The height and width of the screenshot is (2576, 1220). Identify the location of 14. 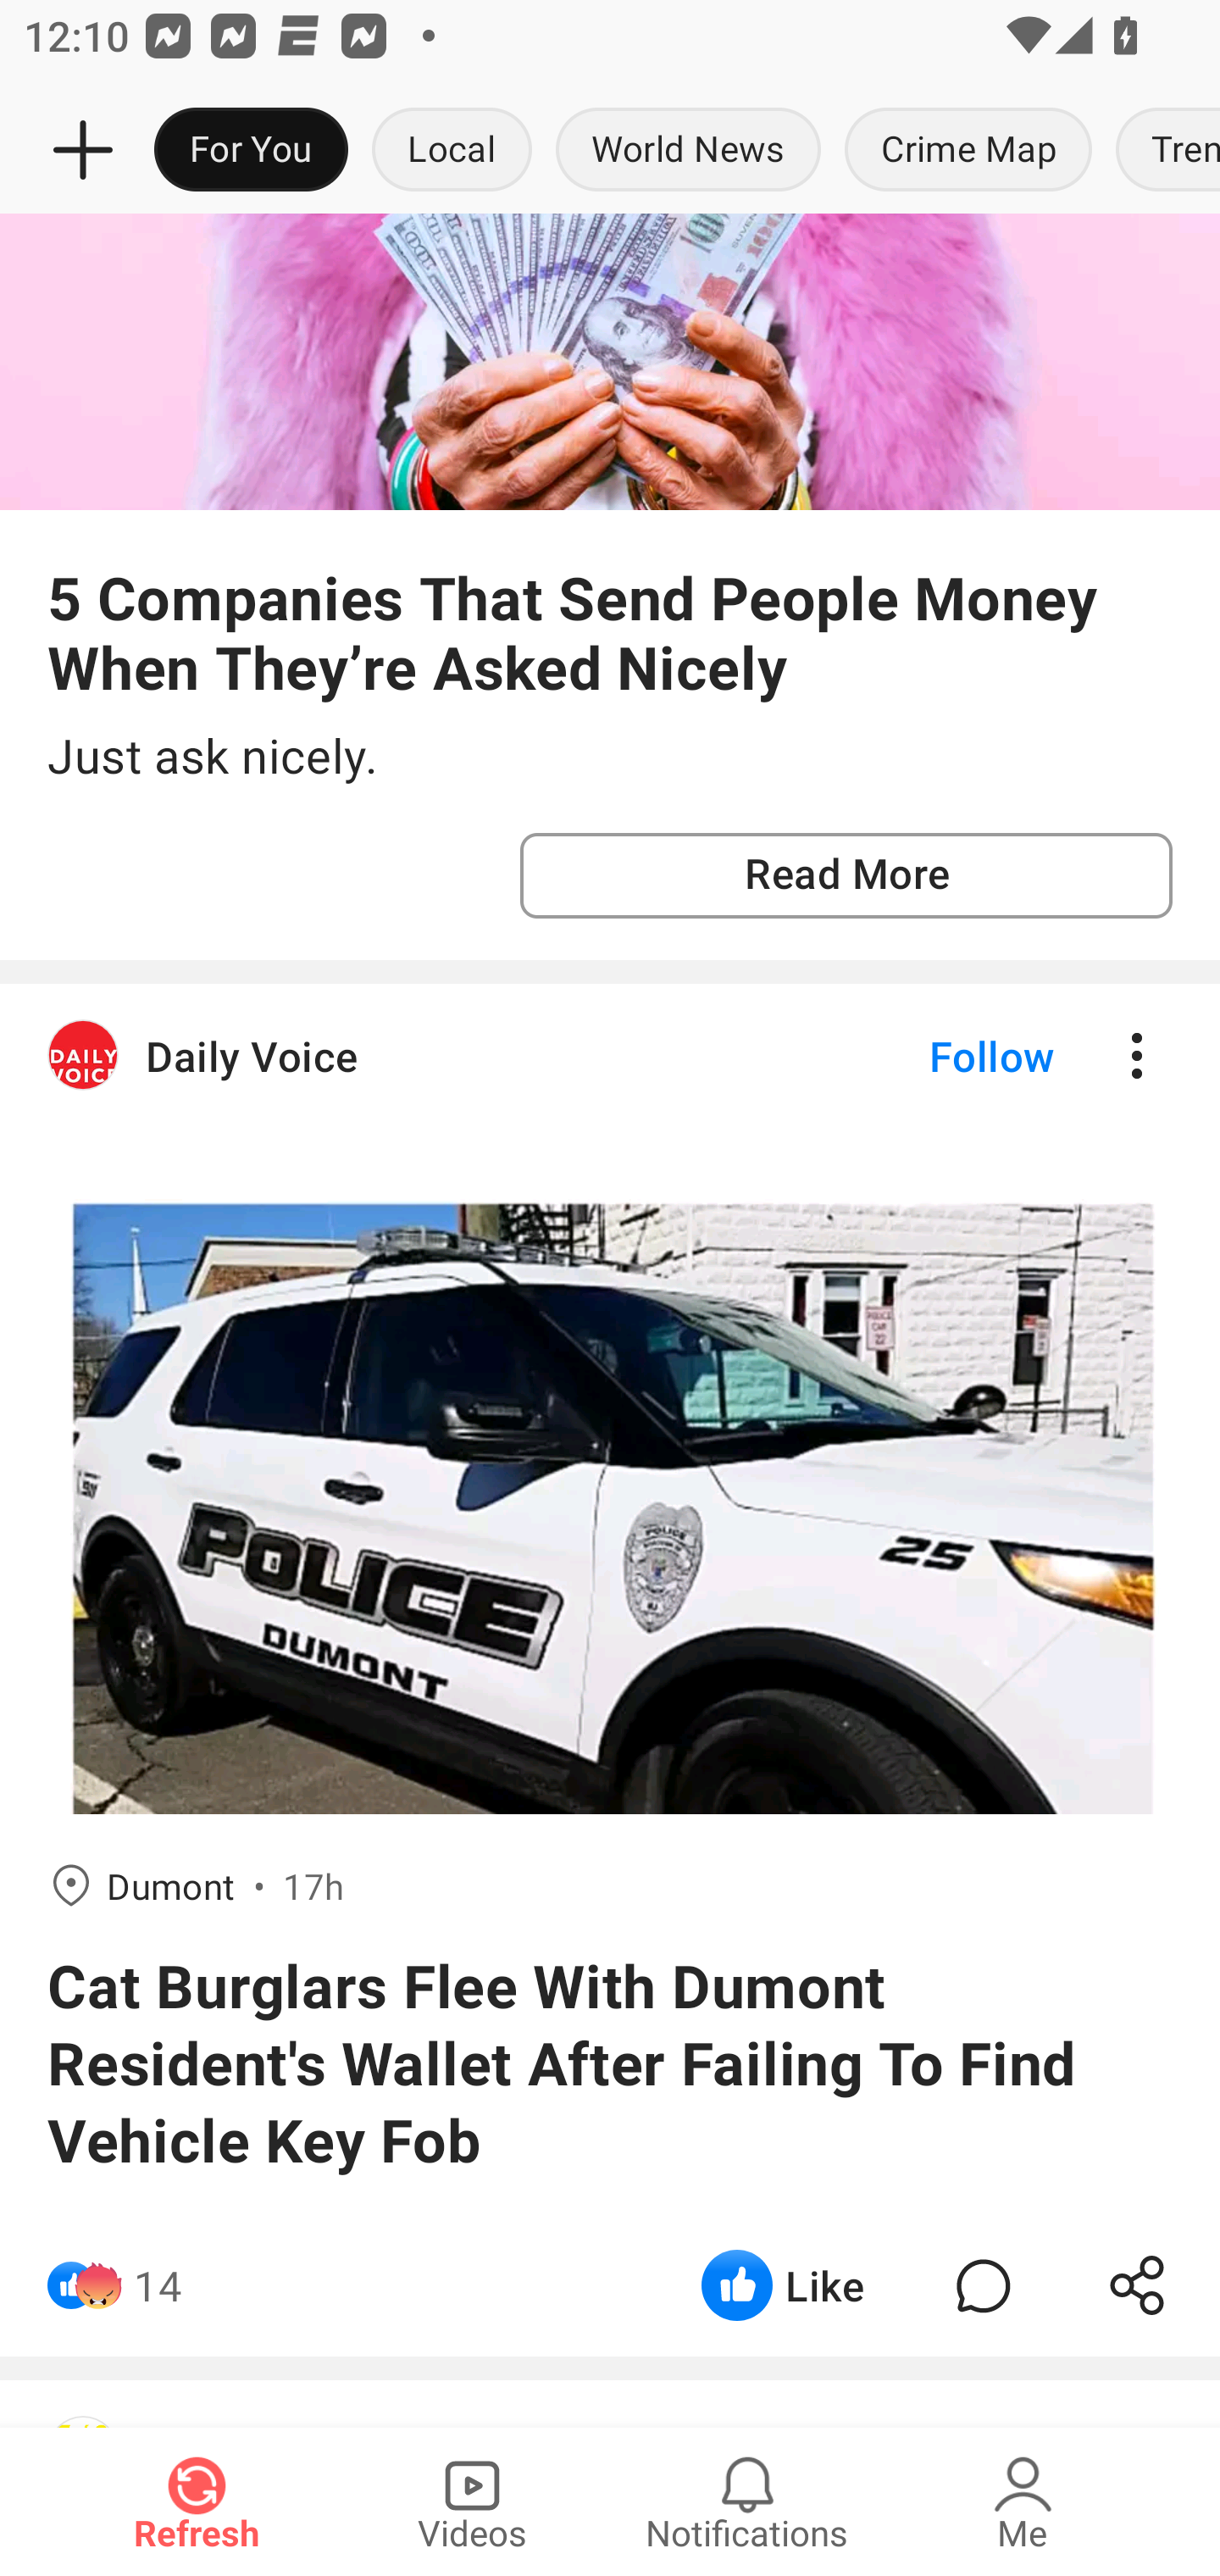
(158, 2286).